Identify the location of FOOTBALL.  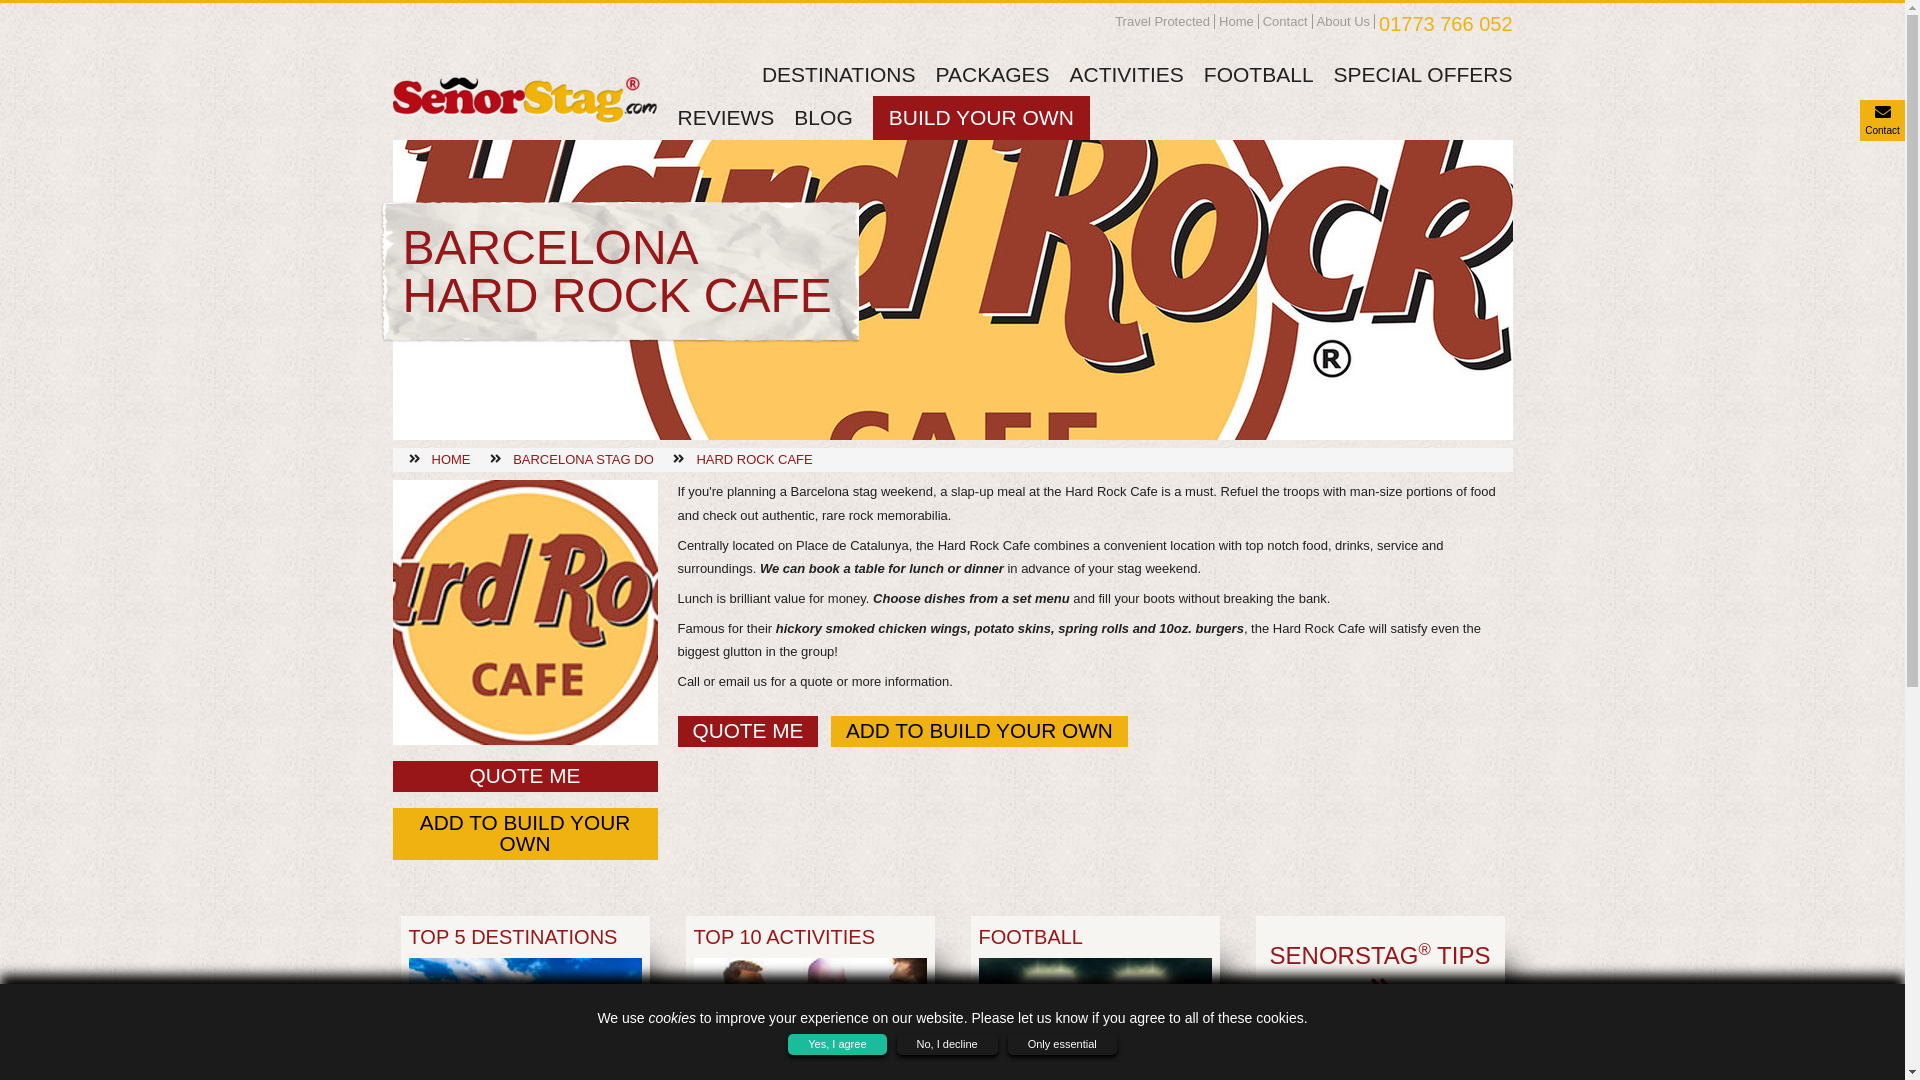
(1258, 74).